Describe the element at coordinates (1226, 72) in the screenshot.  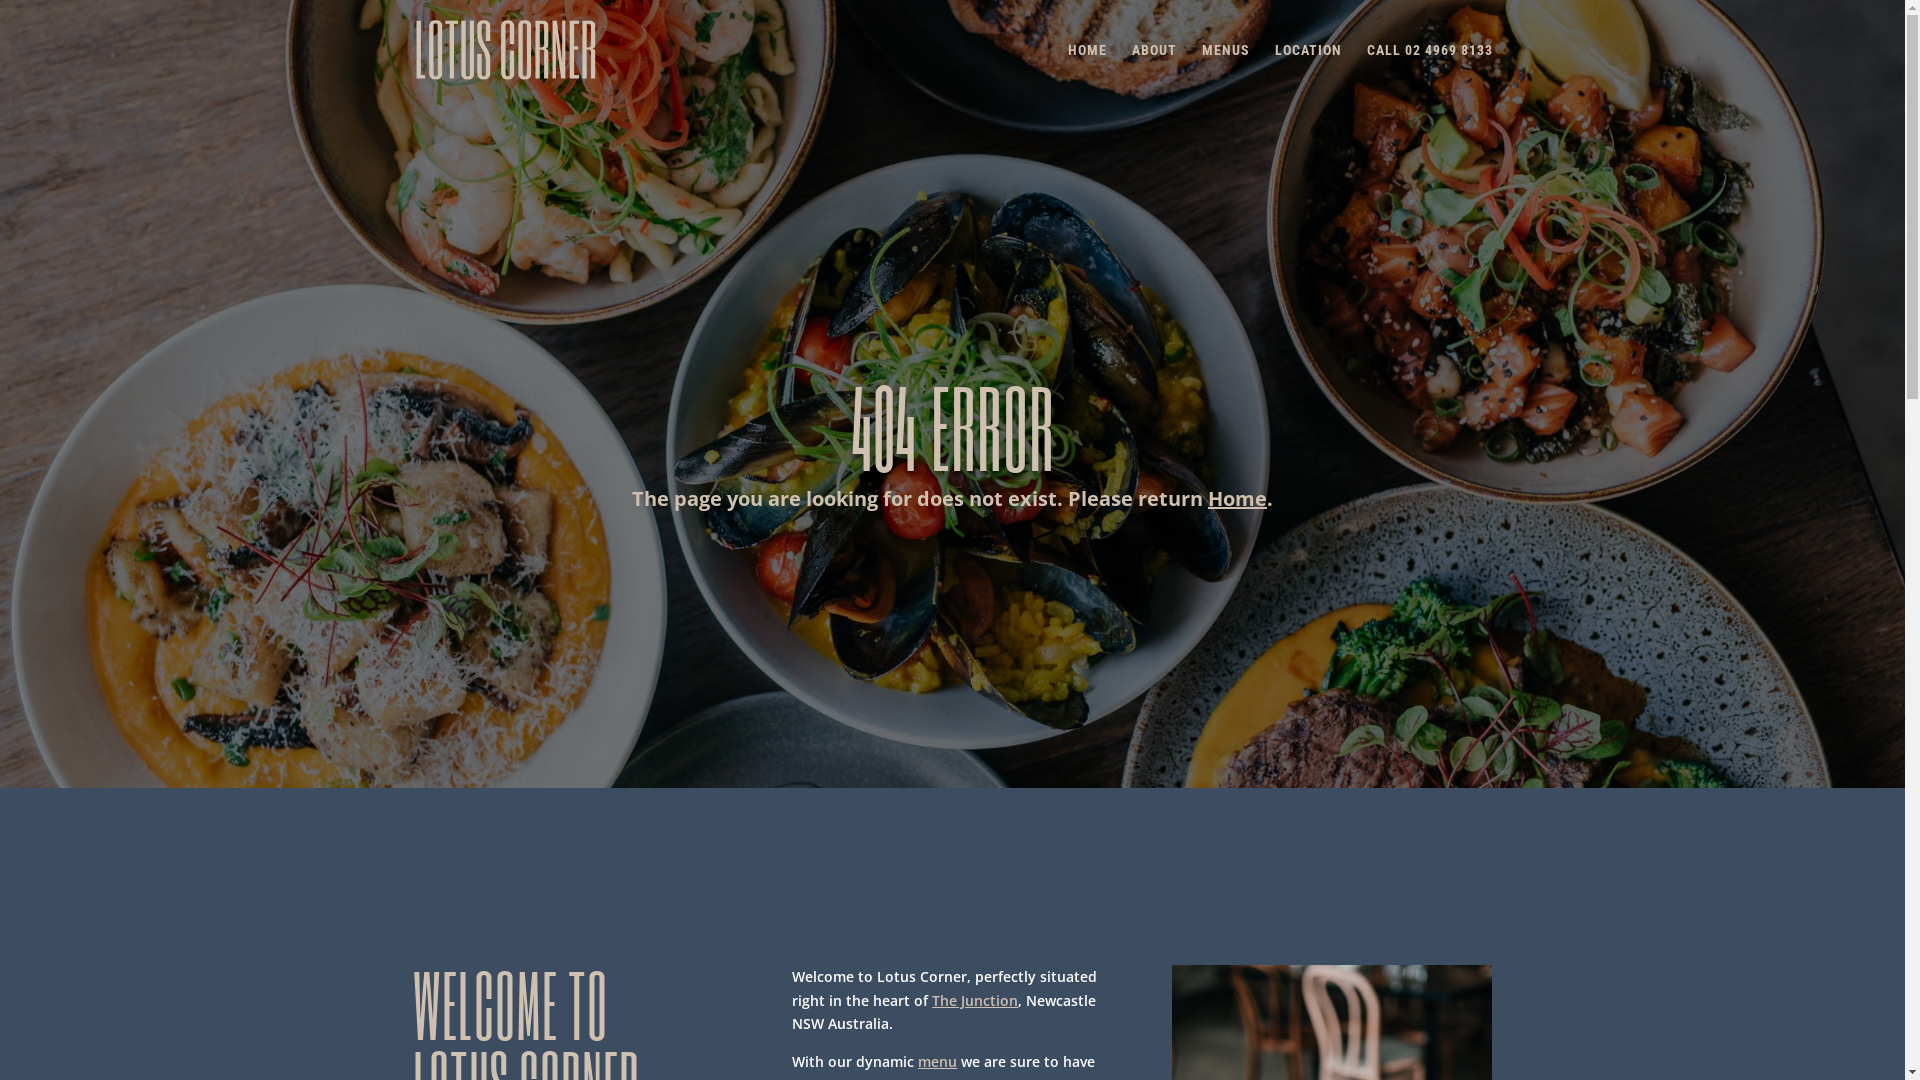
I see `MENUS` at that location.